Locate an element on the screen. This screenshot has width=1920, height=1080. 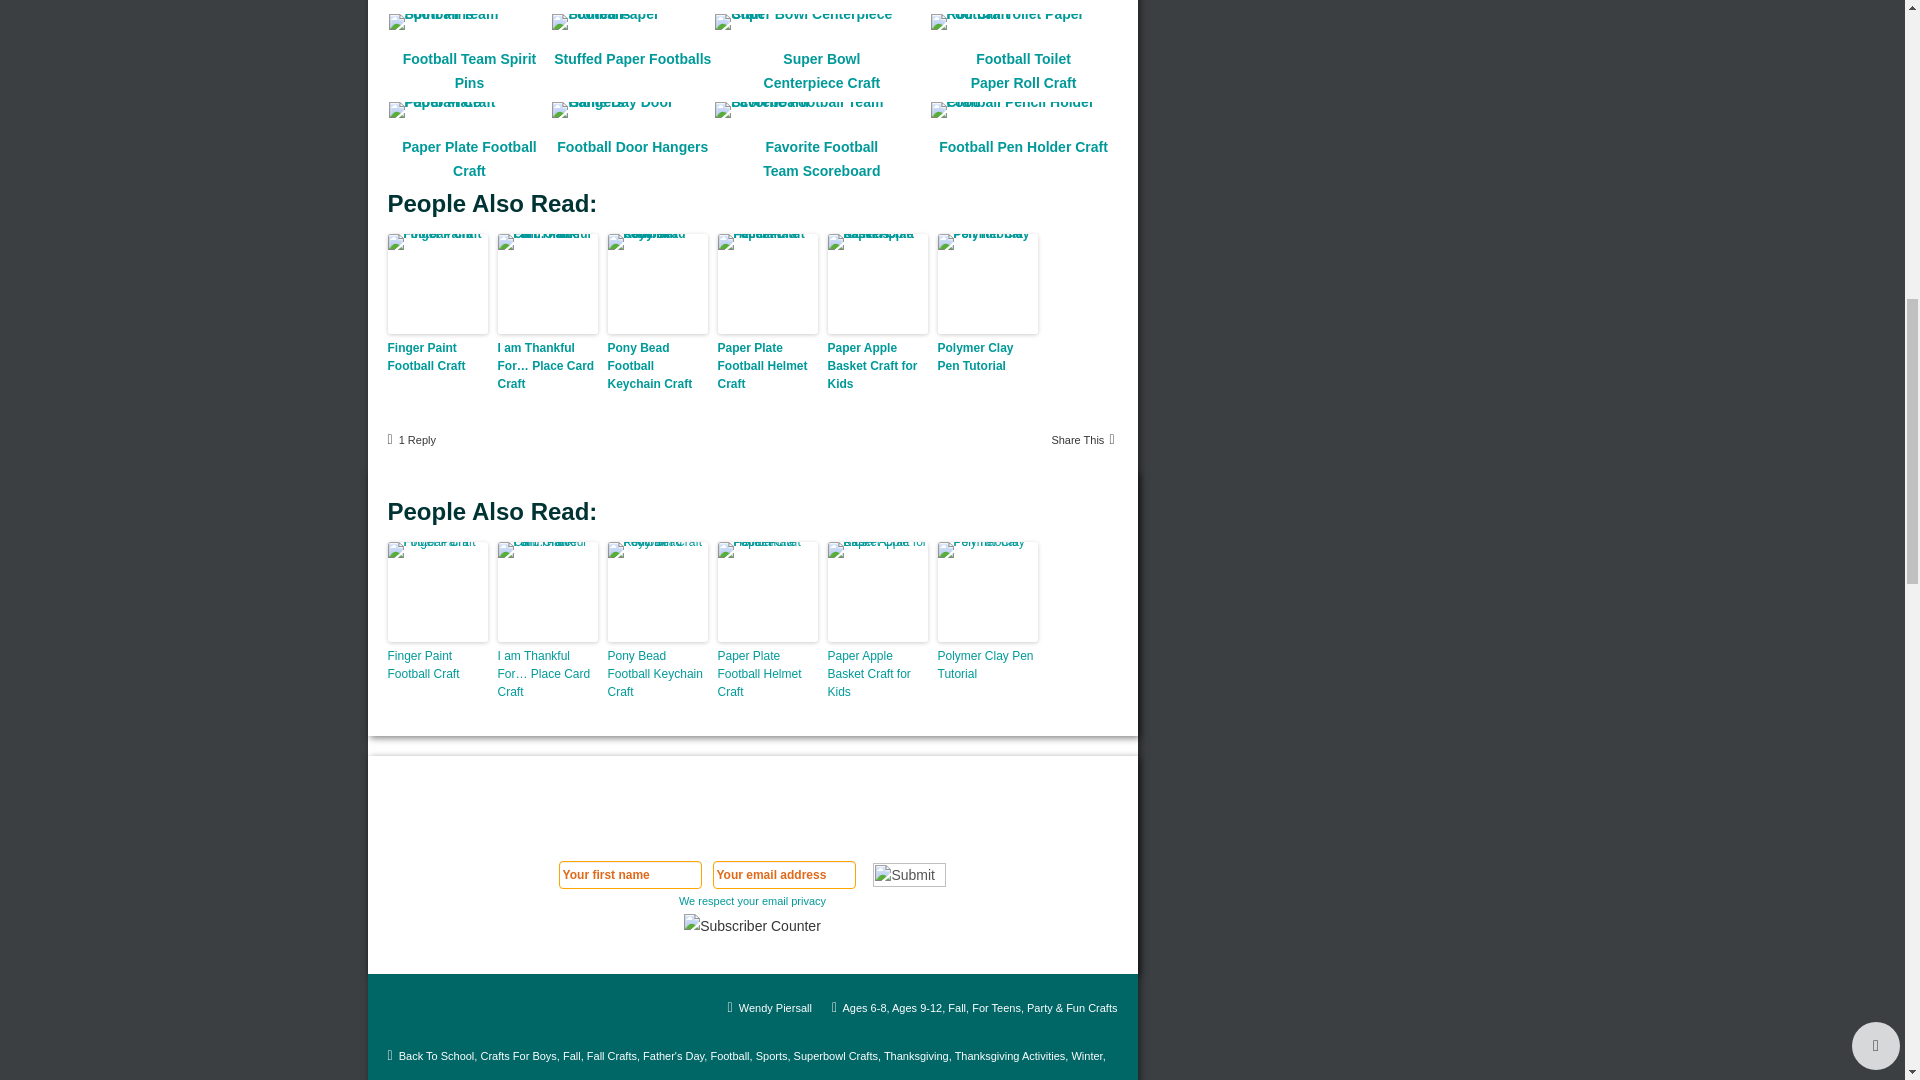
Super Bowl Centerpiece Craft is located at coordinates (814, 22).